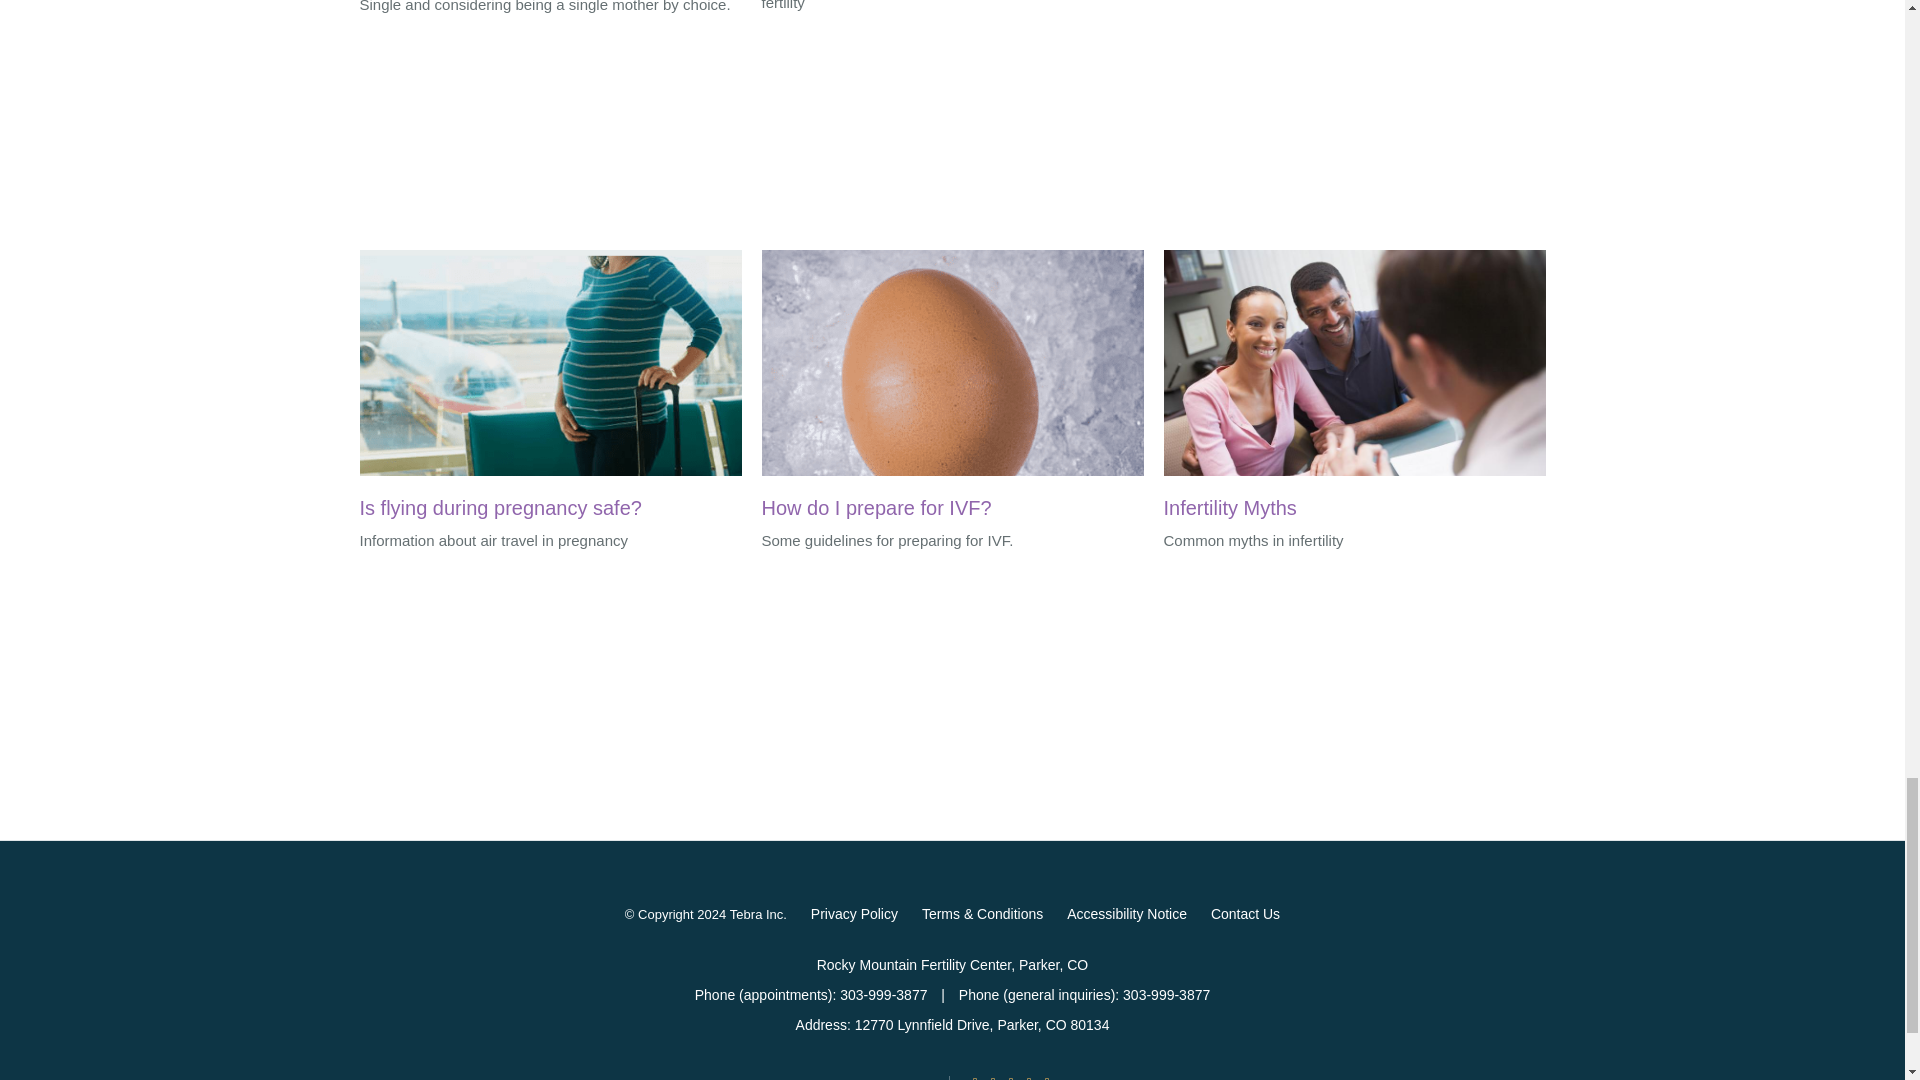 This screenshot has width=1920, height=1080. What do you see at coordinates (974, 1078) in the screenshot?
I see `Star Rating` at bounding box center [974, 1078].